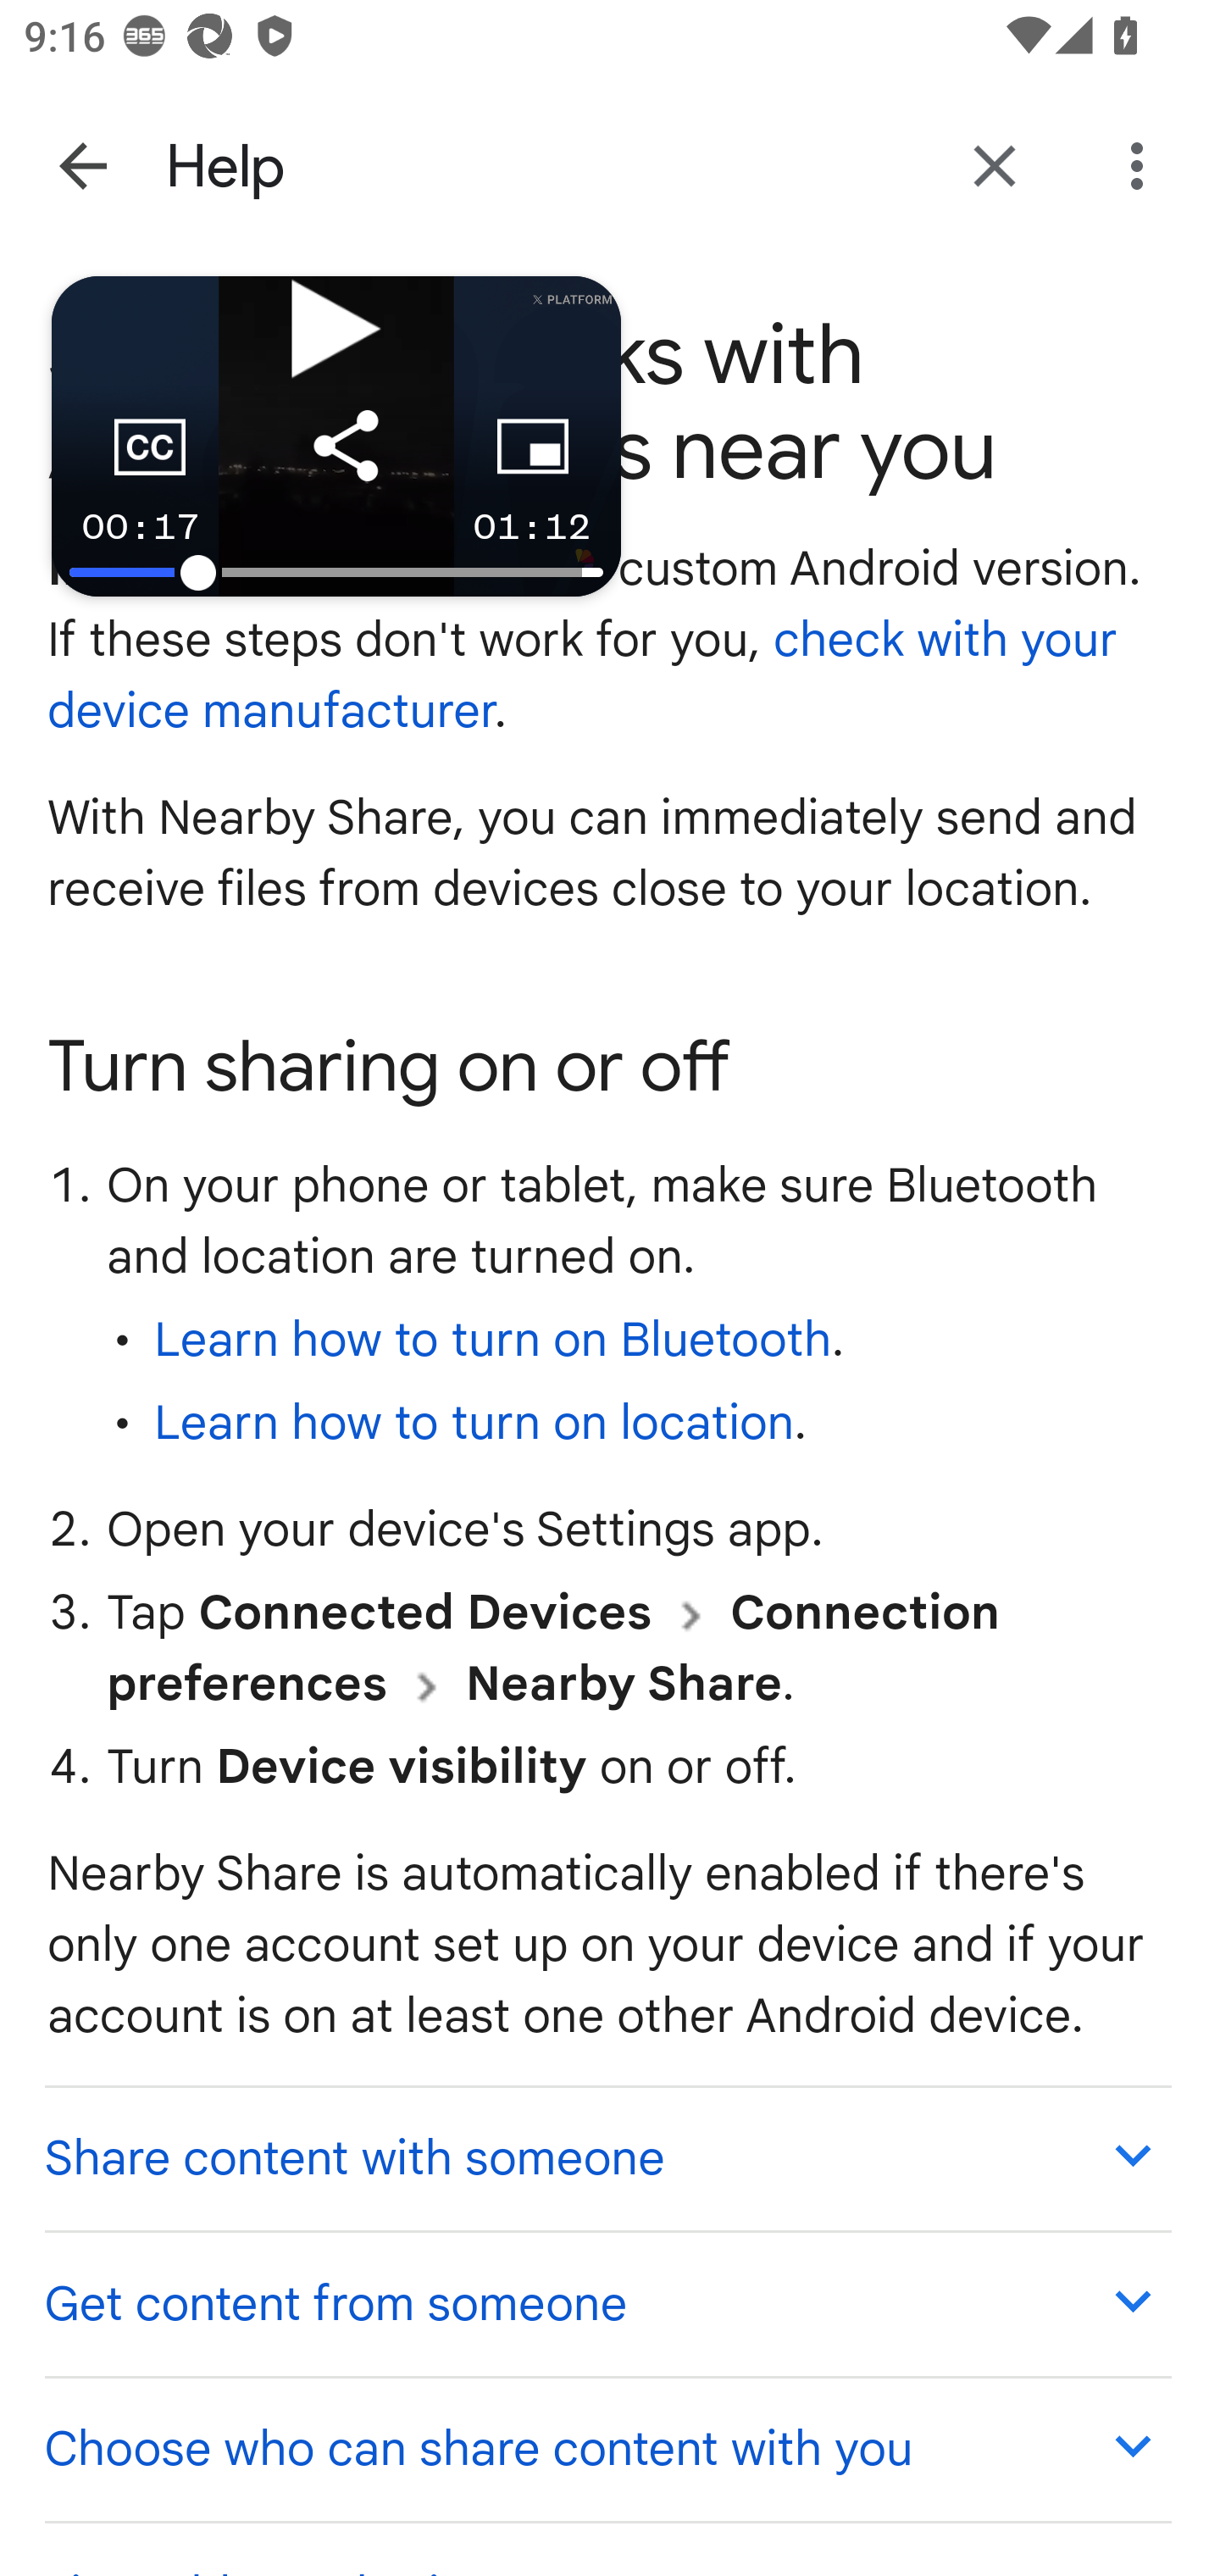  I want to click on check with your device manufacturer, so click(585, 676).